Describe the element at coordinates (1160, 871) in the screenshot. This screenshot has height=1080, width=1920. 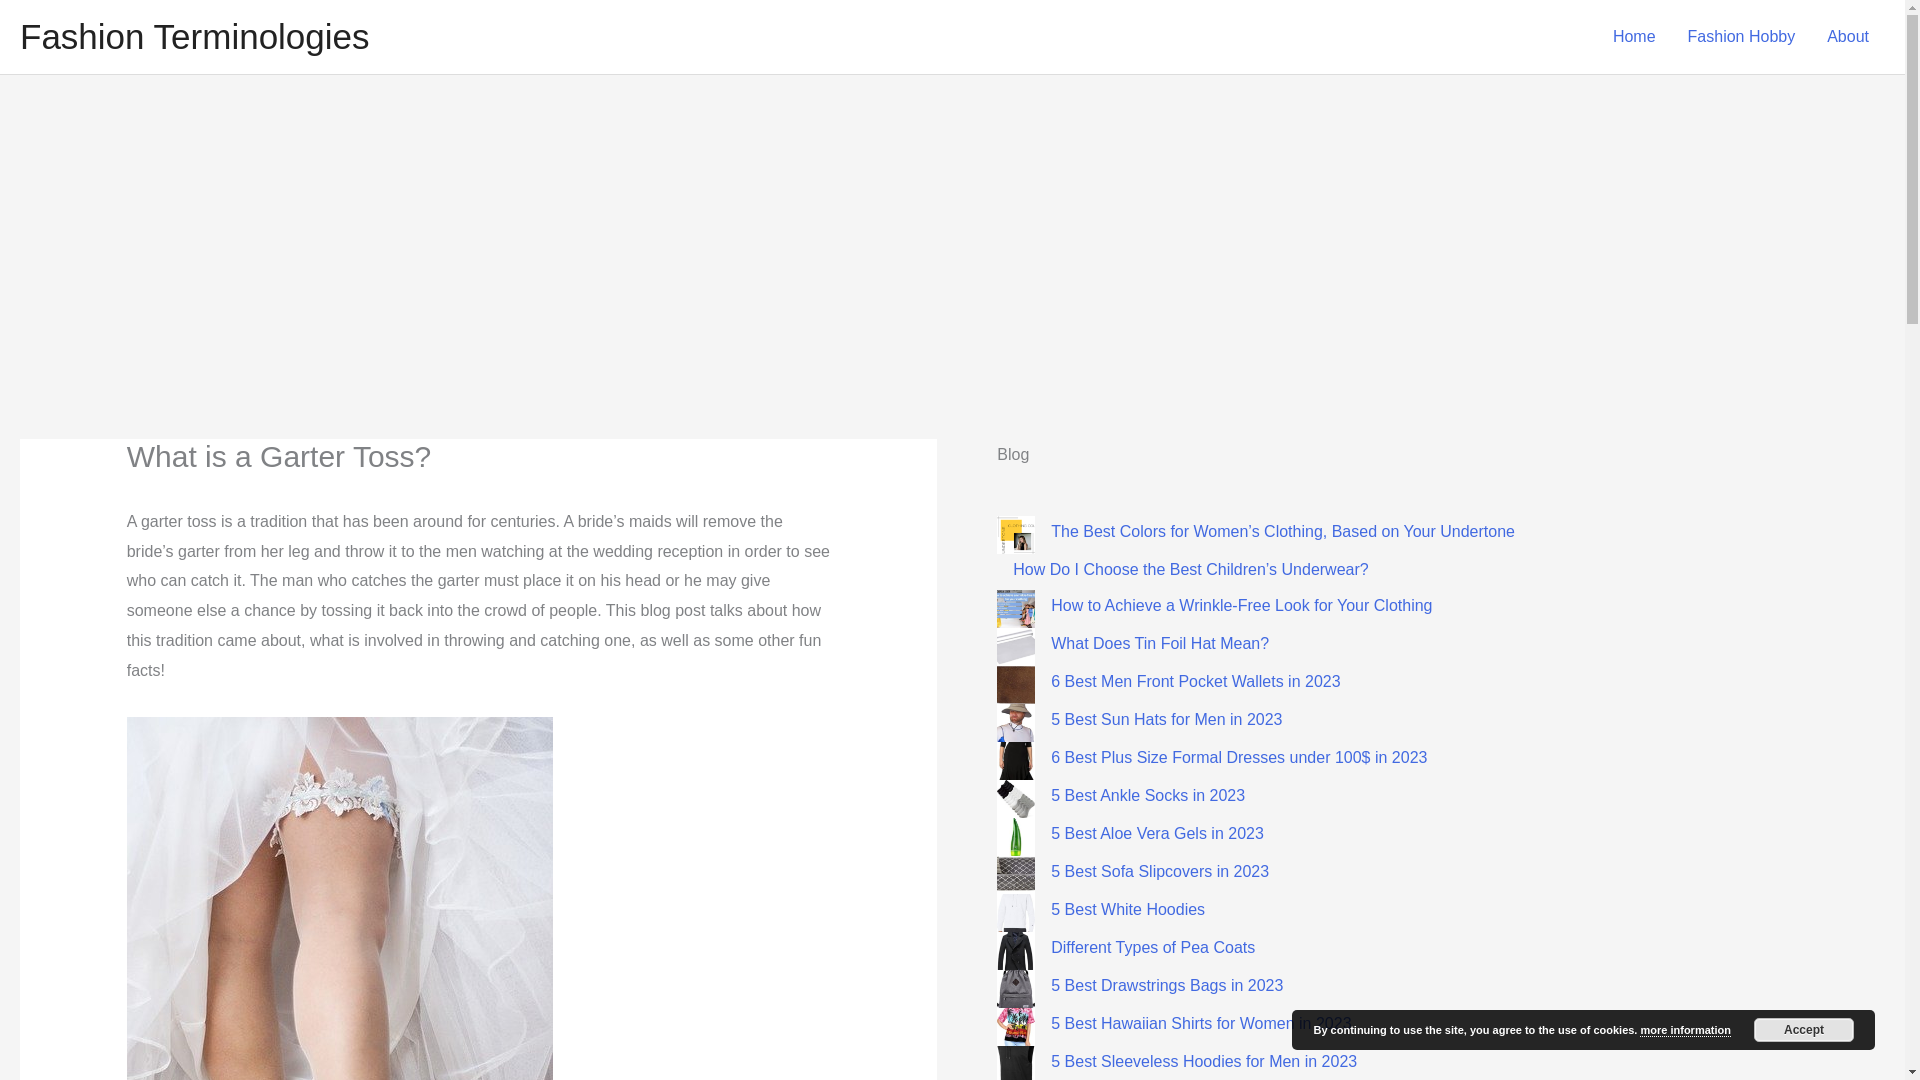
I see `5 Best Sofa Slipcovers in 2023` at that location.